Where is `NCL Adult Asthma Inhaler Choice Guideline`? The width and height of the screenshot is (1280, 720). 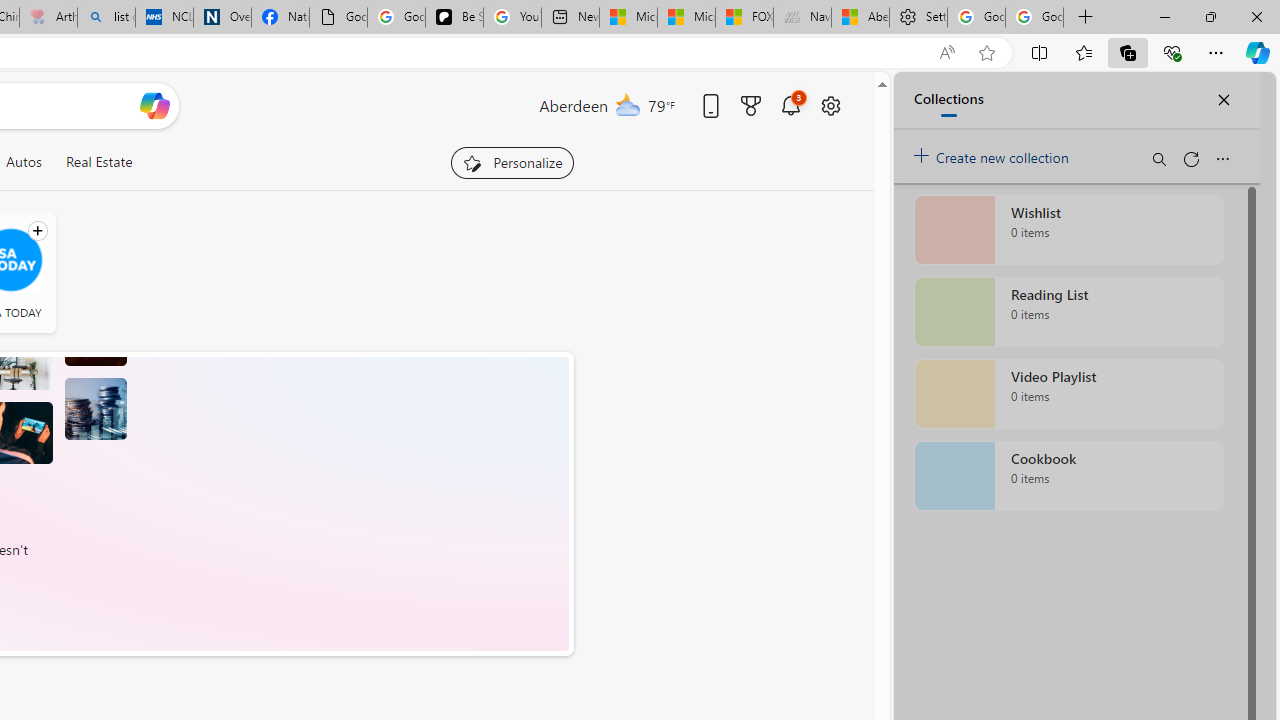
NCL Adult Asthma Inhaler Choice Guideline is located at coordinates (164, 18).